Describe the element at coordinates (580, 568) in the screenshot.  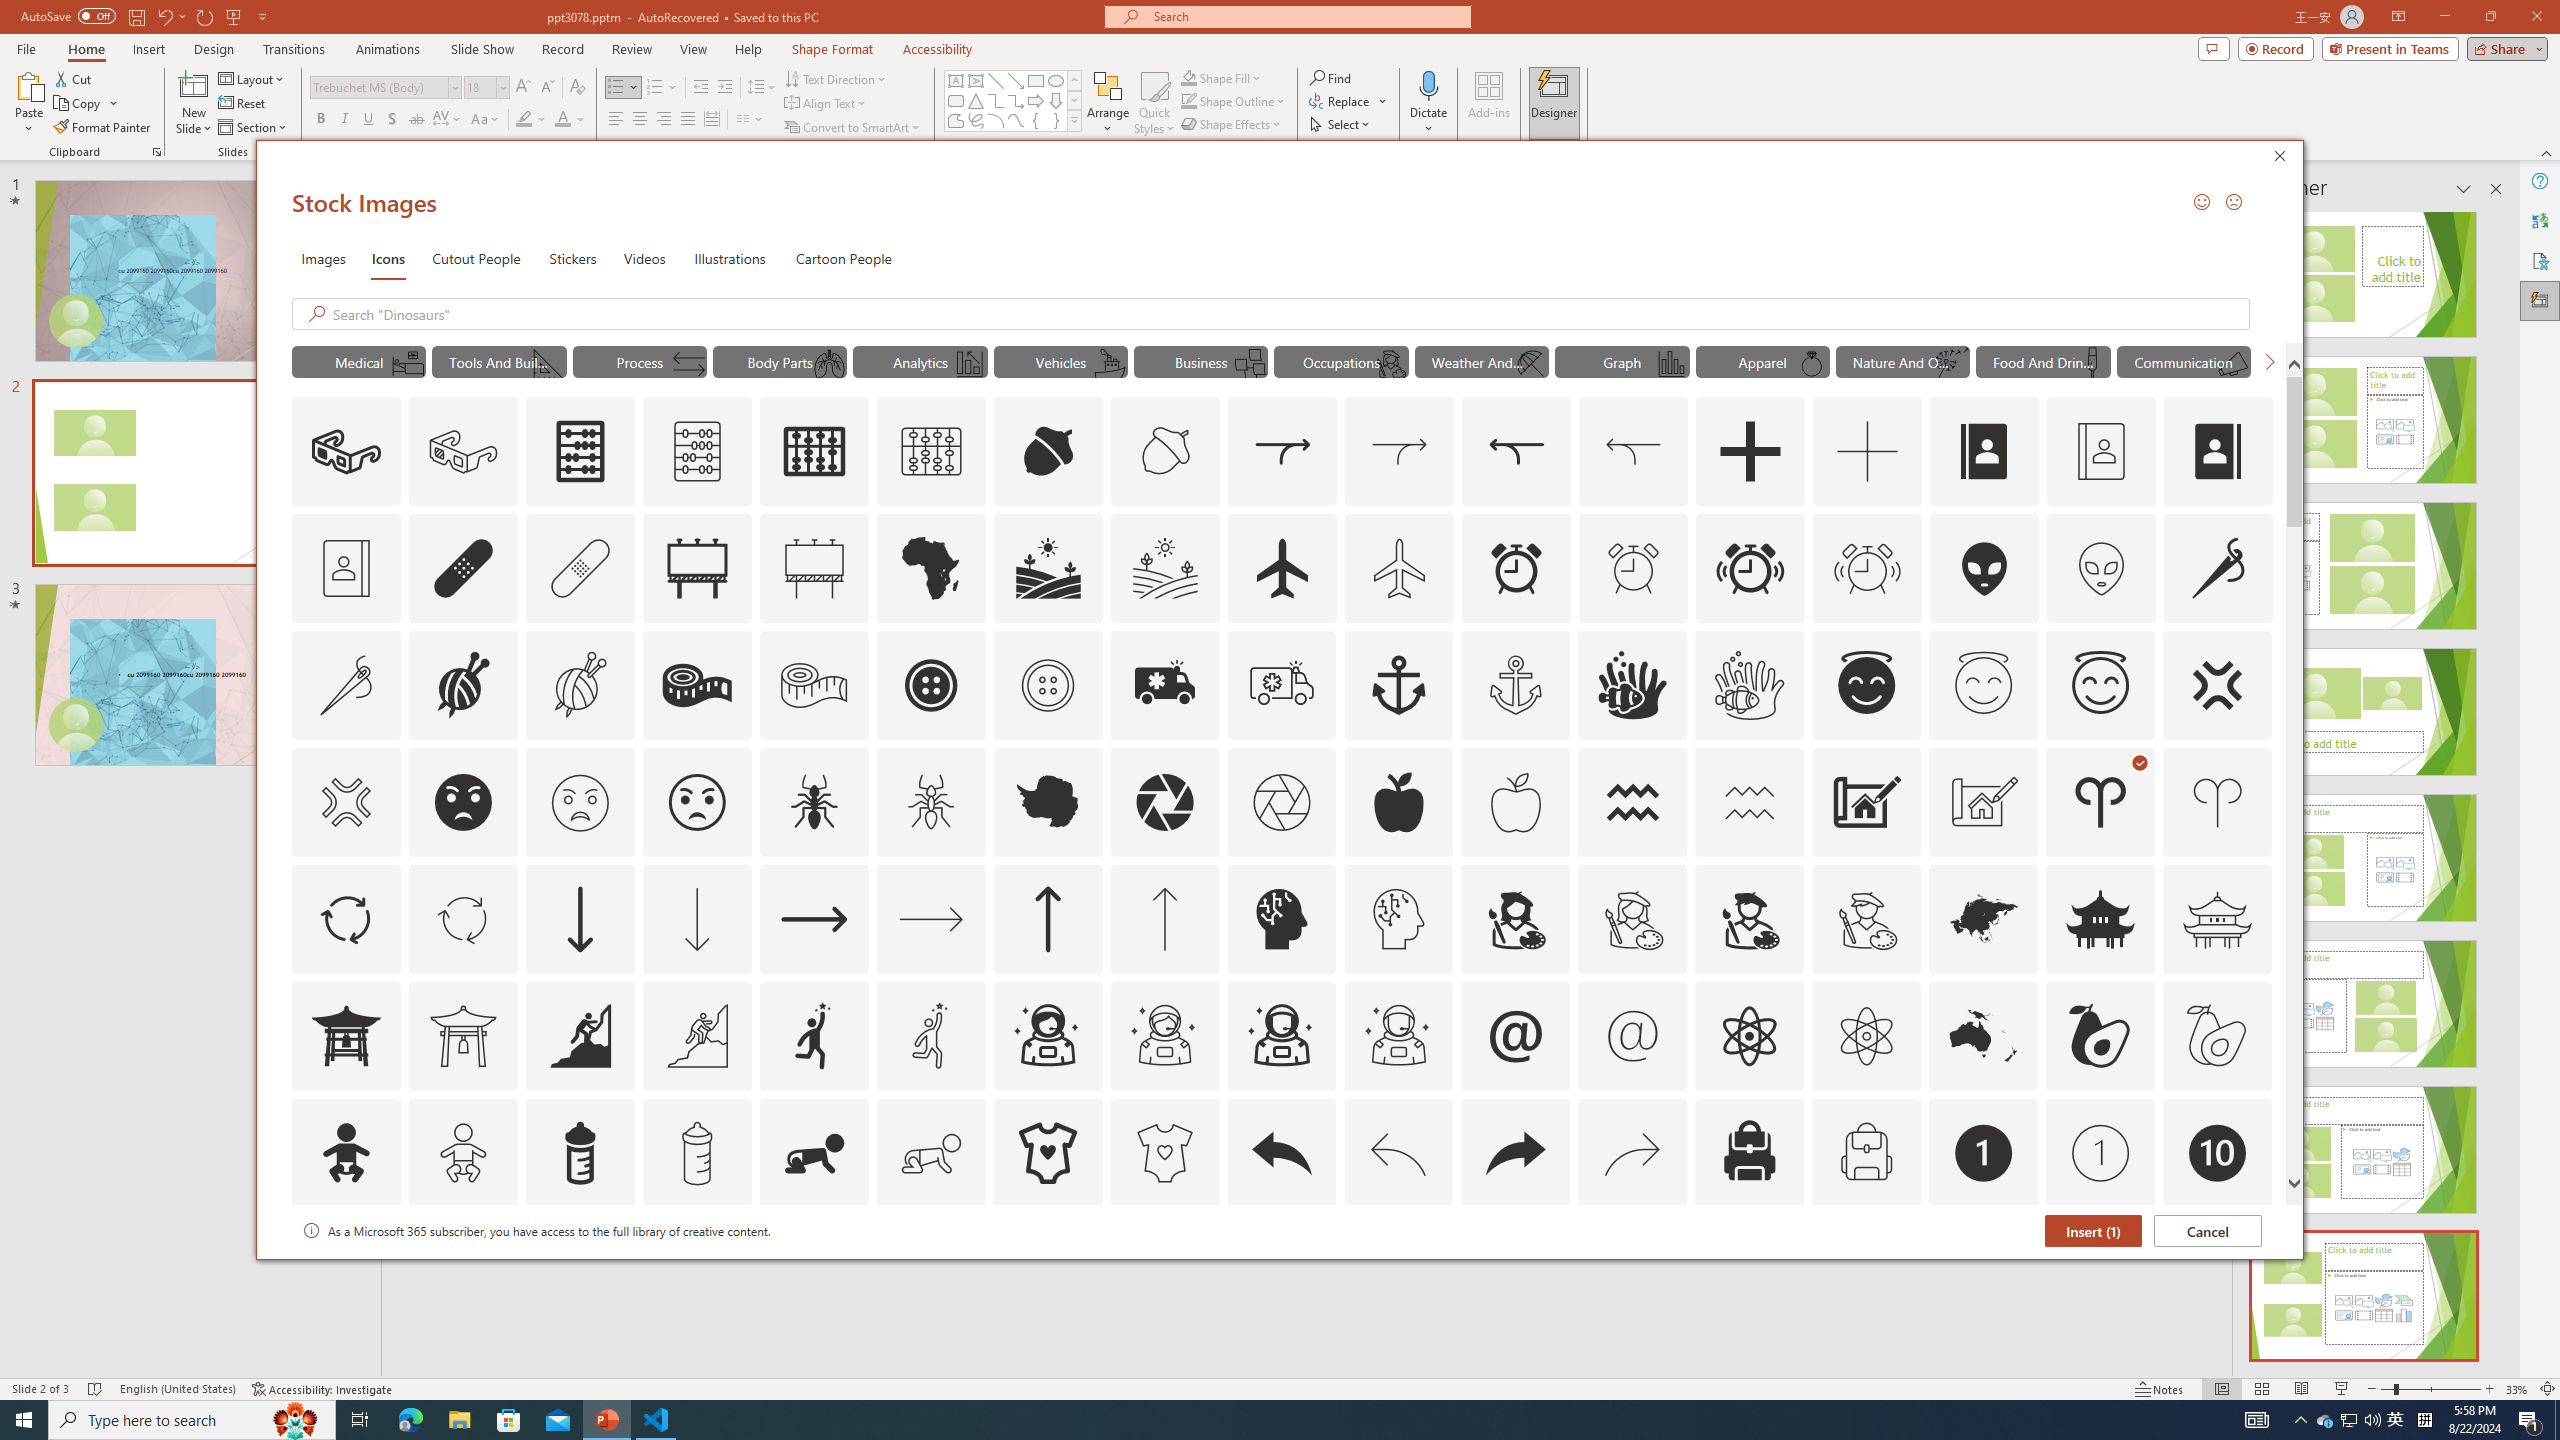
I see `AutomationID: Icons_AdhesiveBandage_M` at that location.